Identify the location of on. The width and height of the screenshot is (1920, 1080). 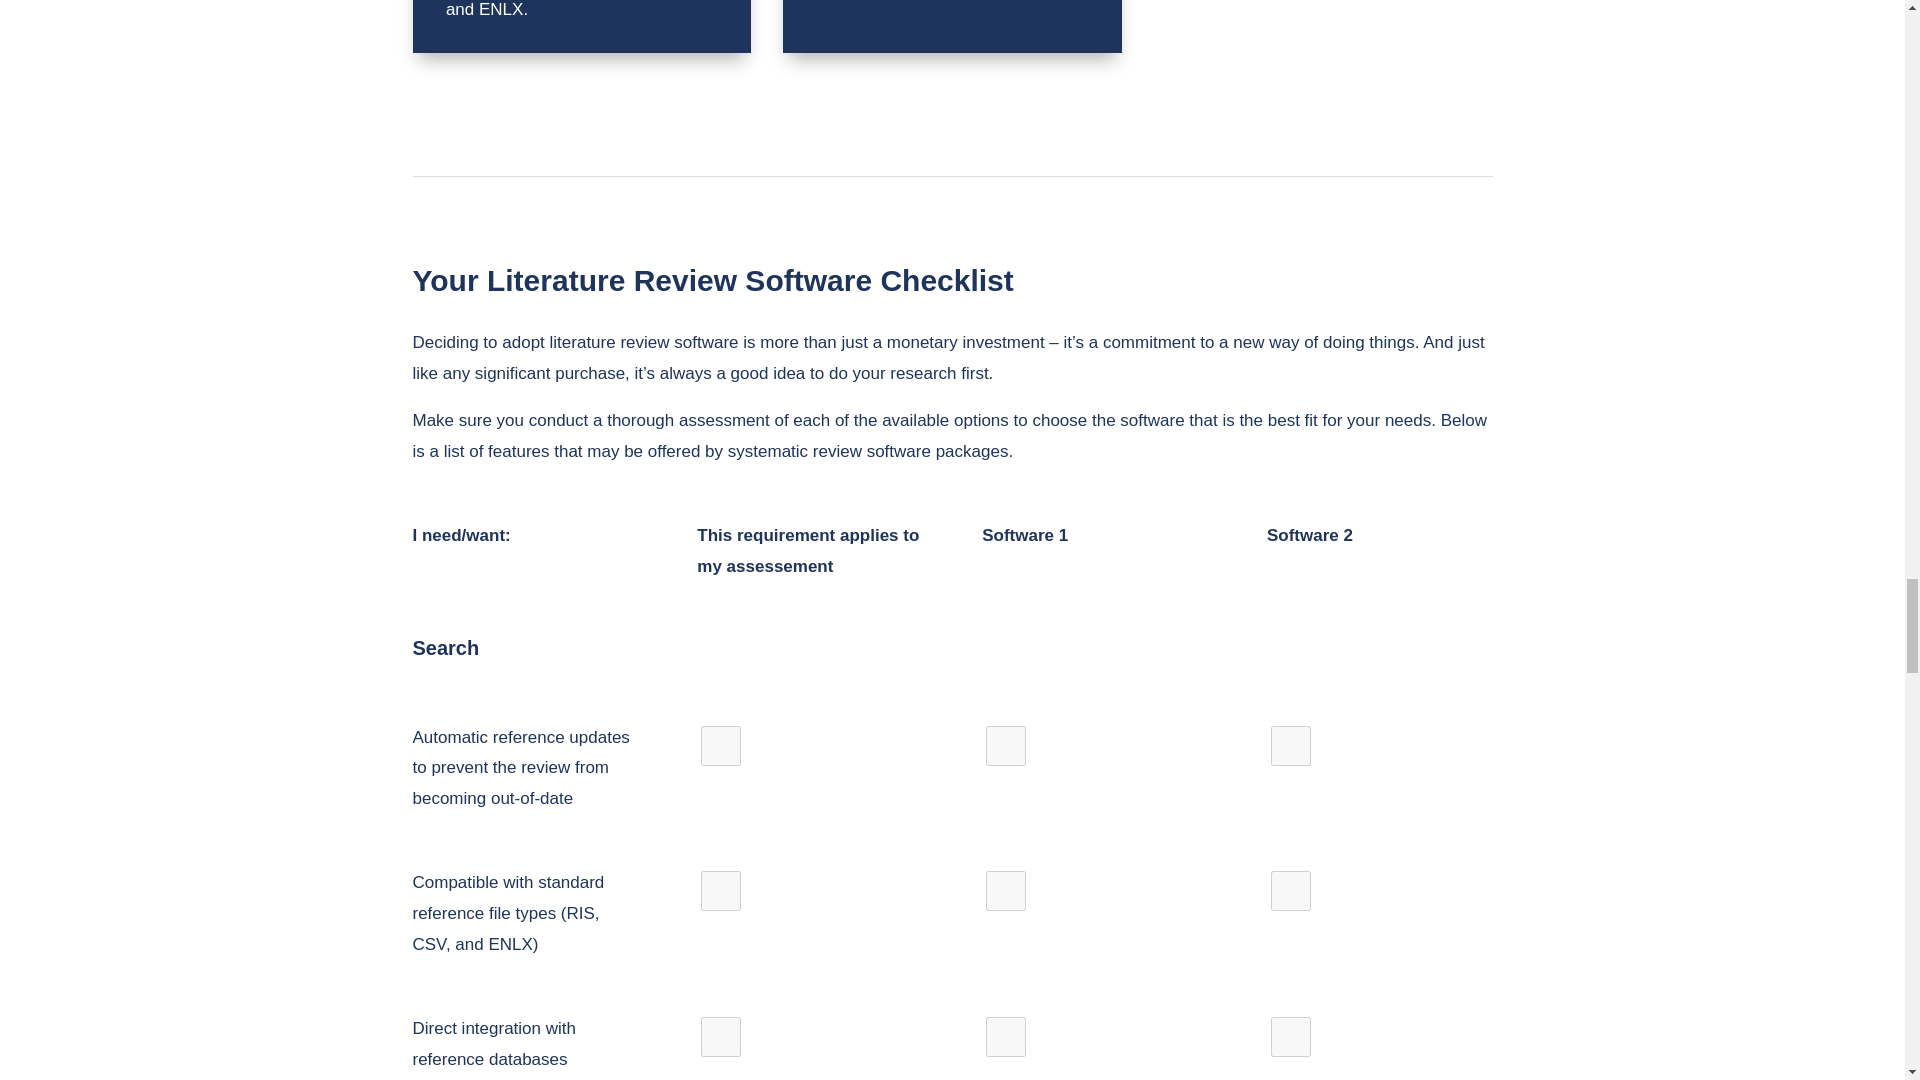
(1006, 745).